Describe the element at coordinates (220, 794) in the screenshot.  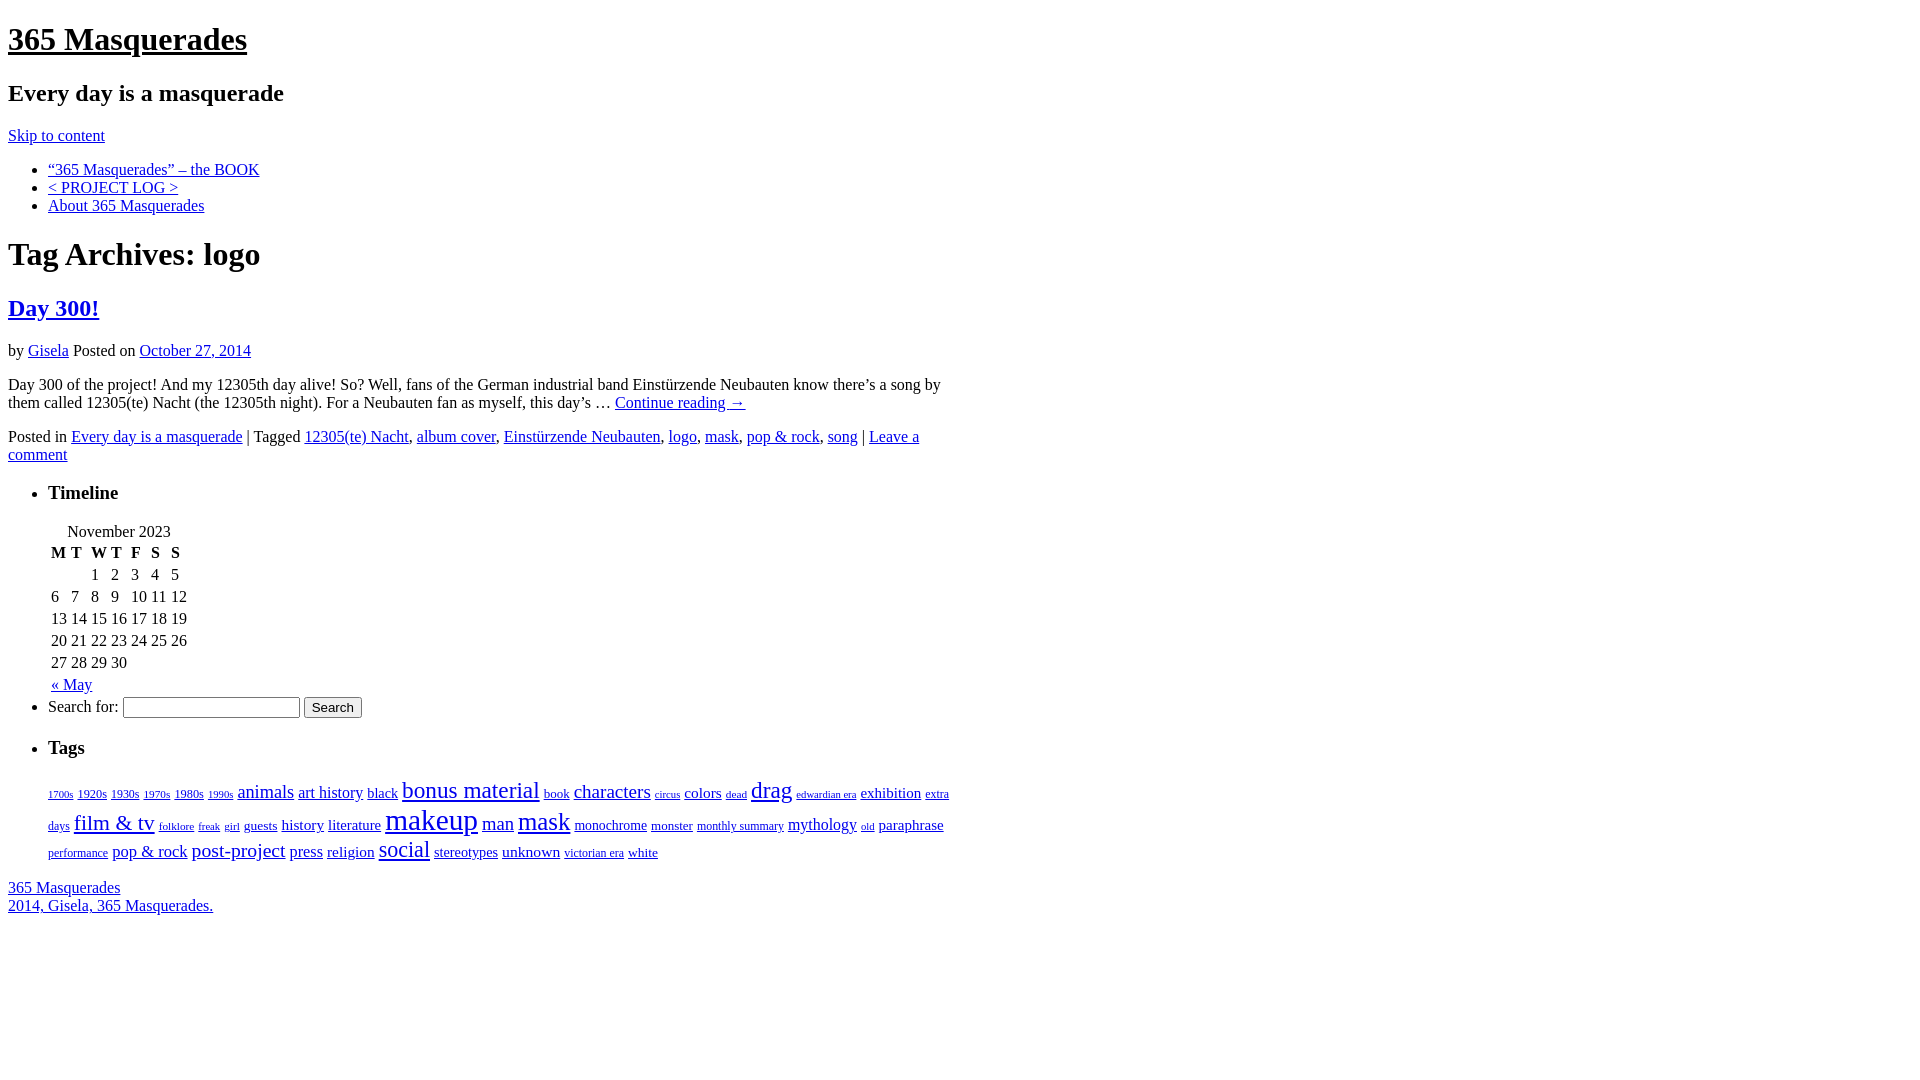
I see `1990s` at that location.